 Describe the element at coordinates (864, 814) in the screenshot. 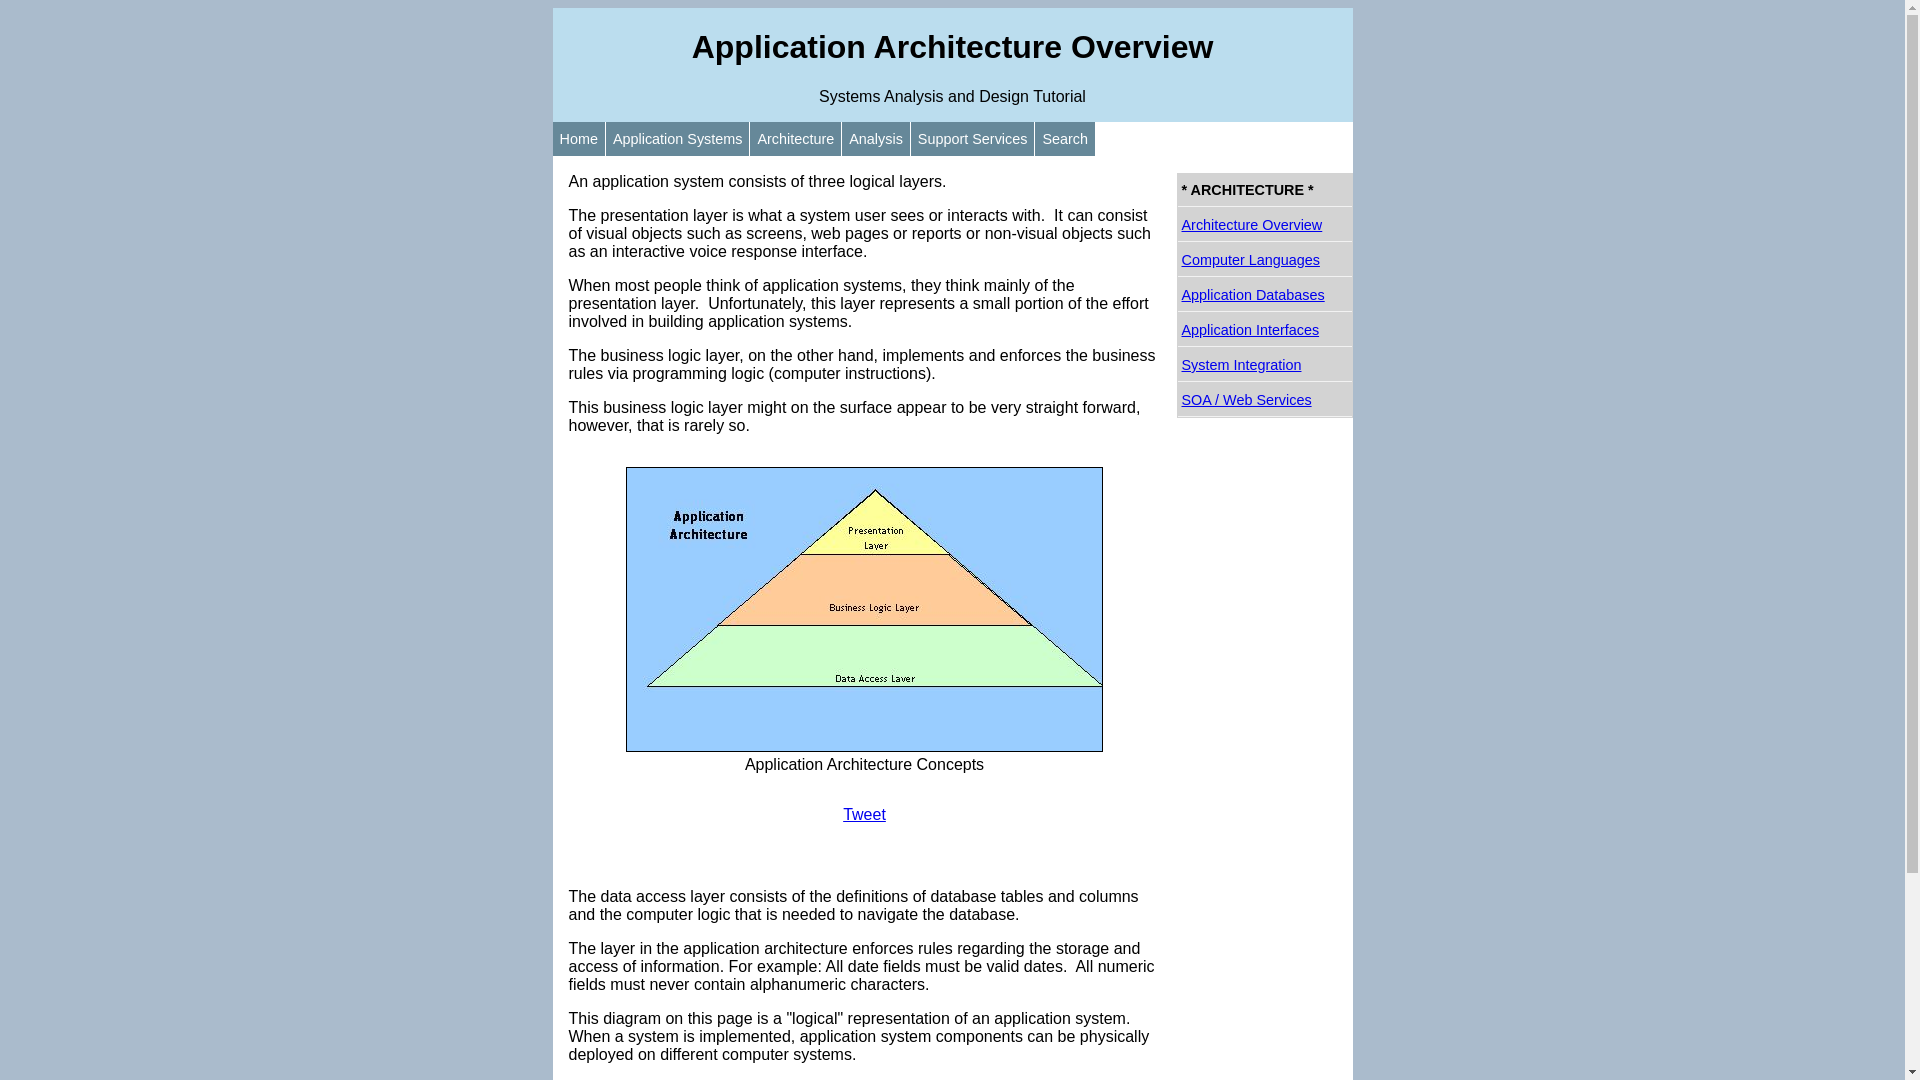

I see `Tweet` at that location.